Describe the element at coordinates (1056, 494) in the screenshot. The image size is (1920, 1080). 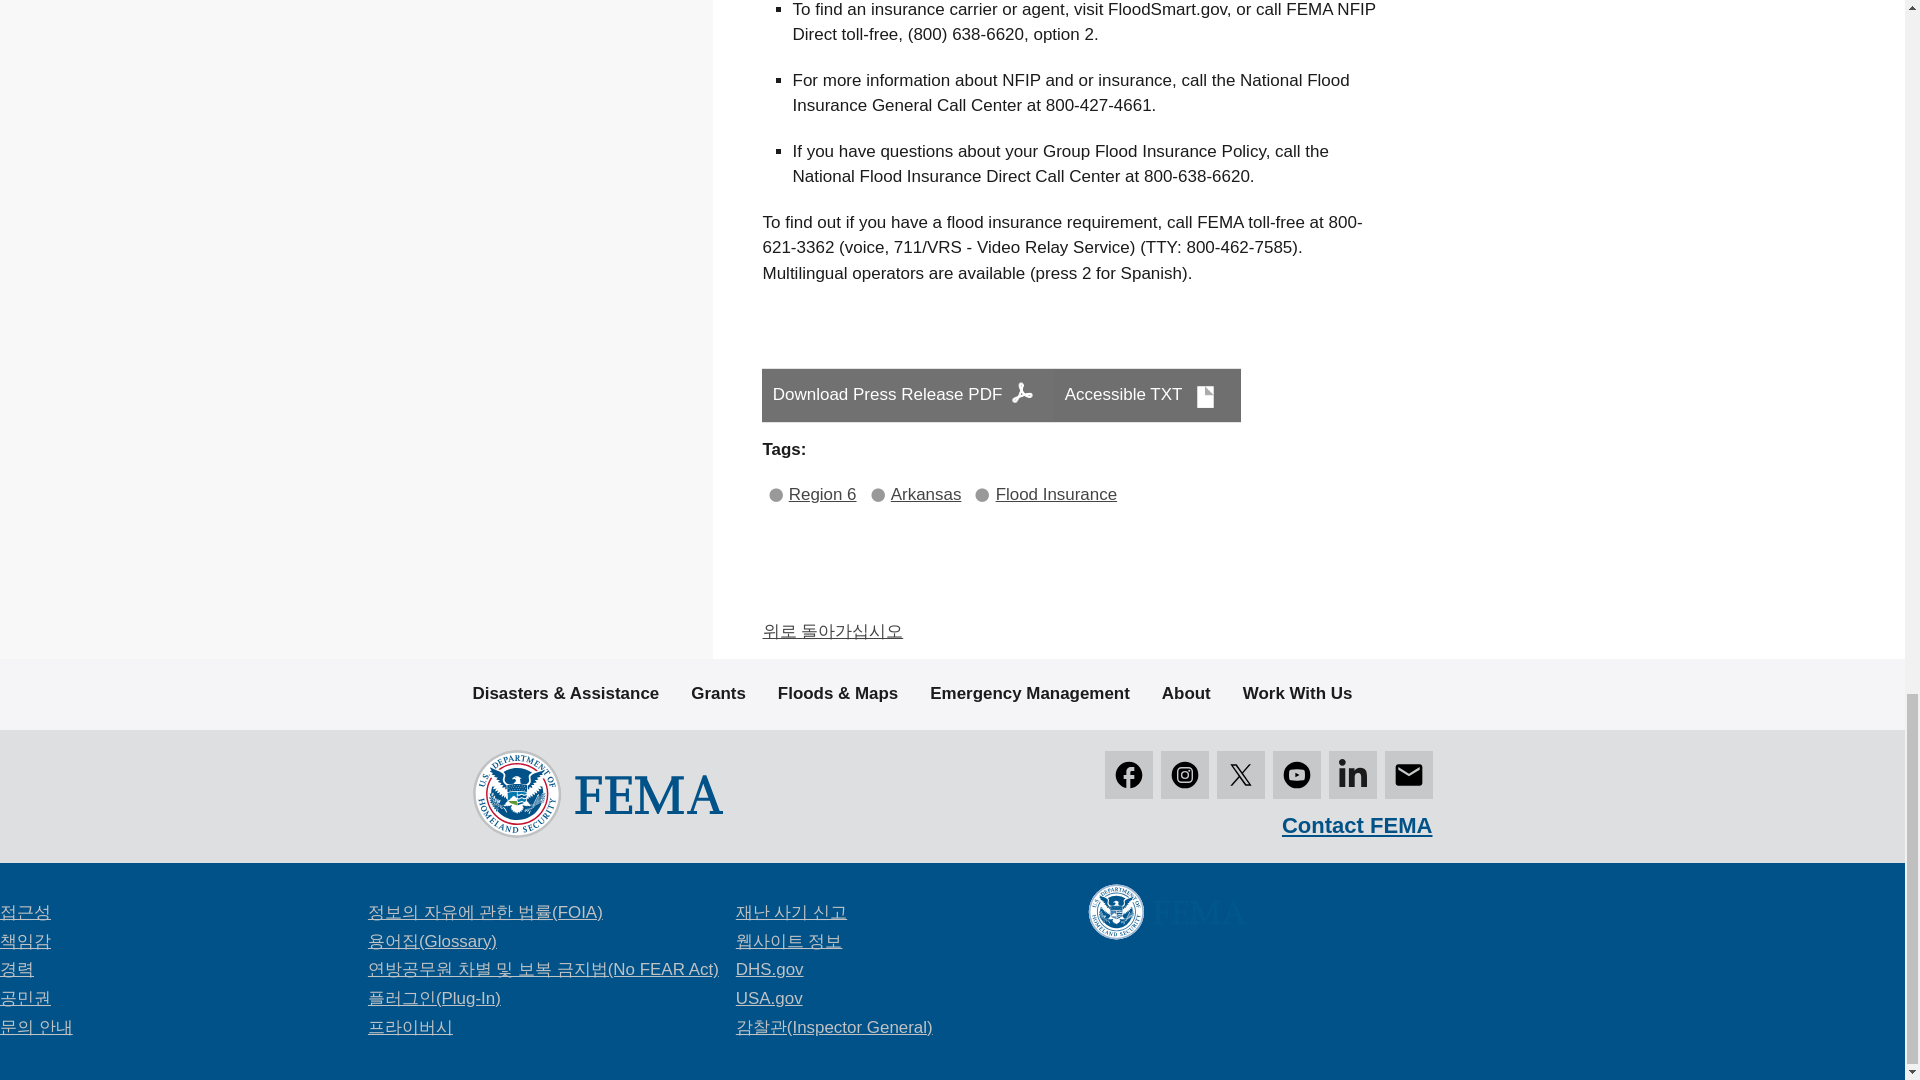
I see `Flood Insurance` at that location.